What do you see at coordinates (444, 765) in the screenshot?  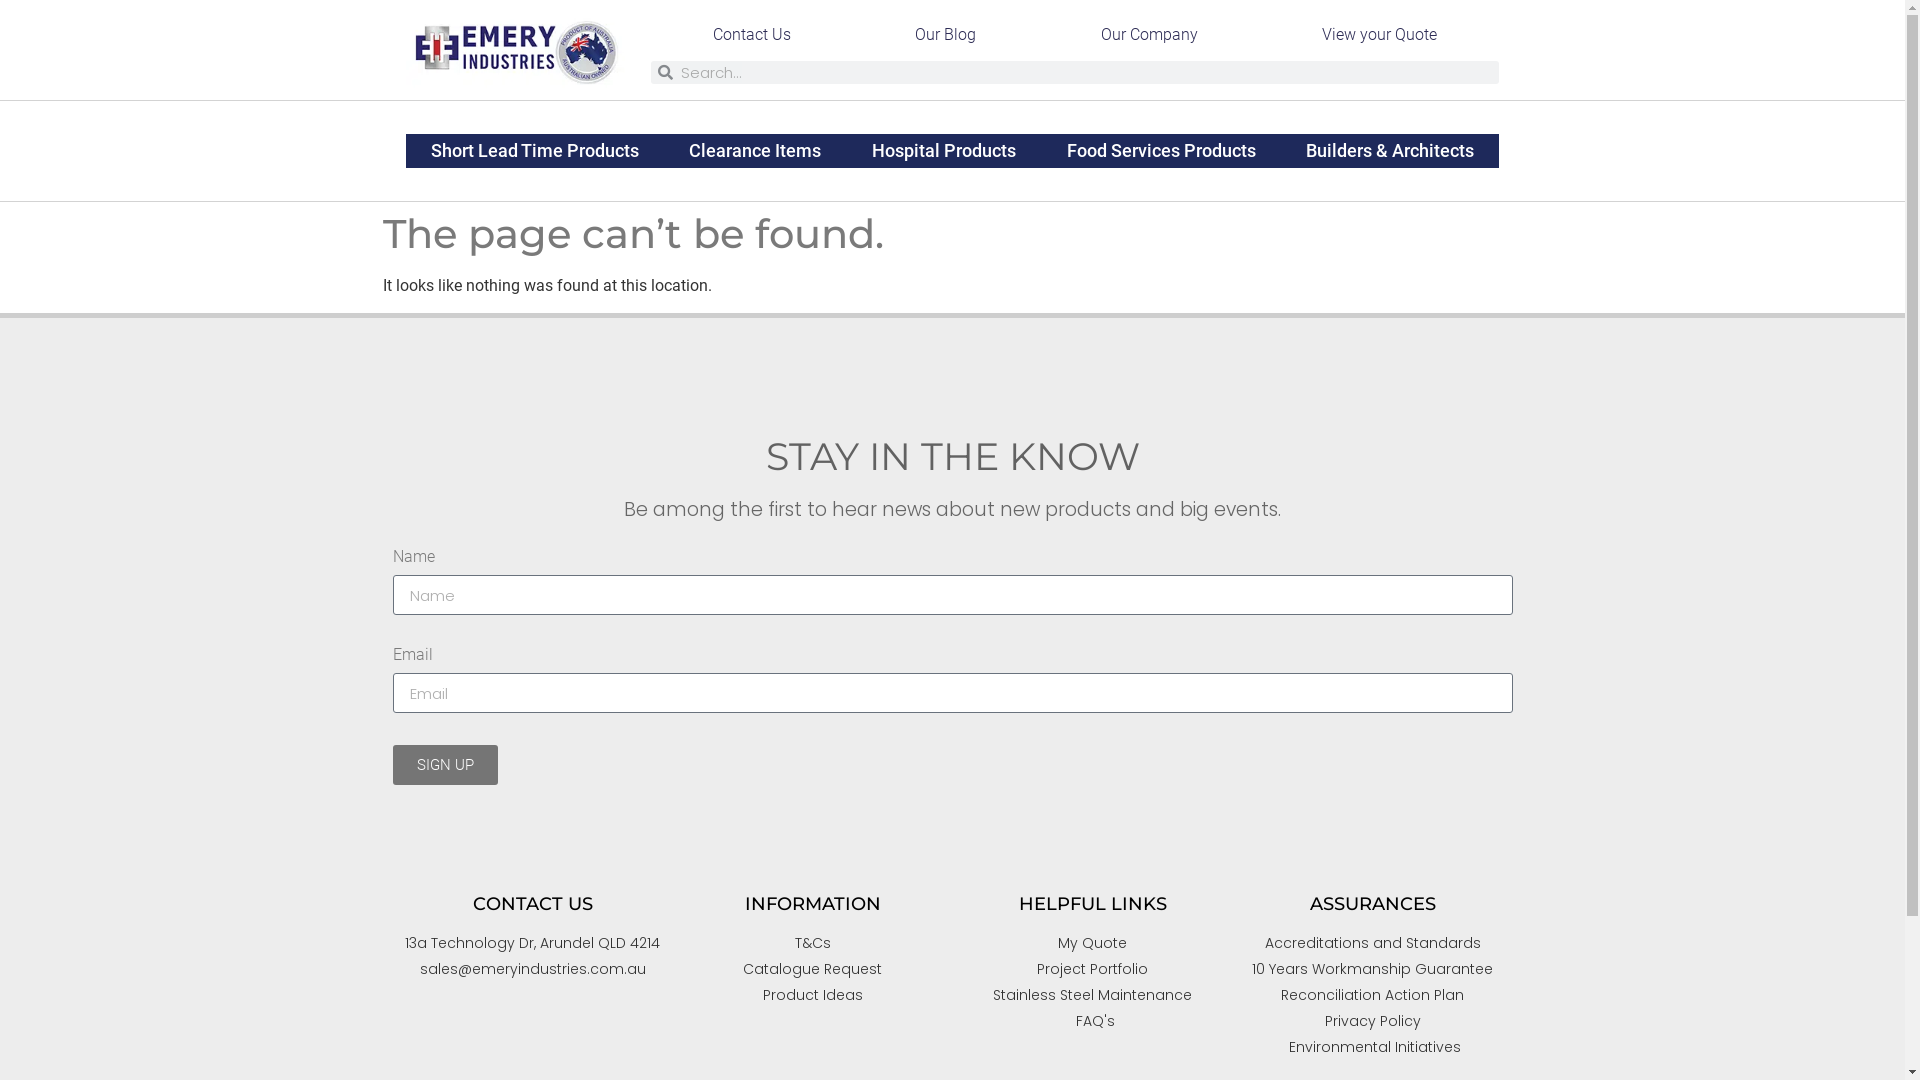 I see `SIGN UP` at bounding box center [444, 765].